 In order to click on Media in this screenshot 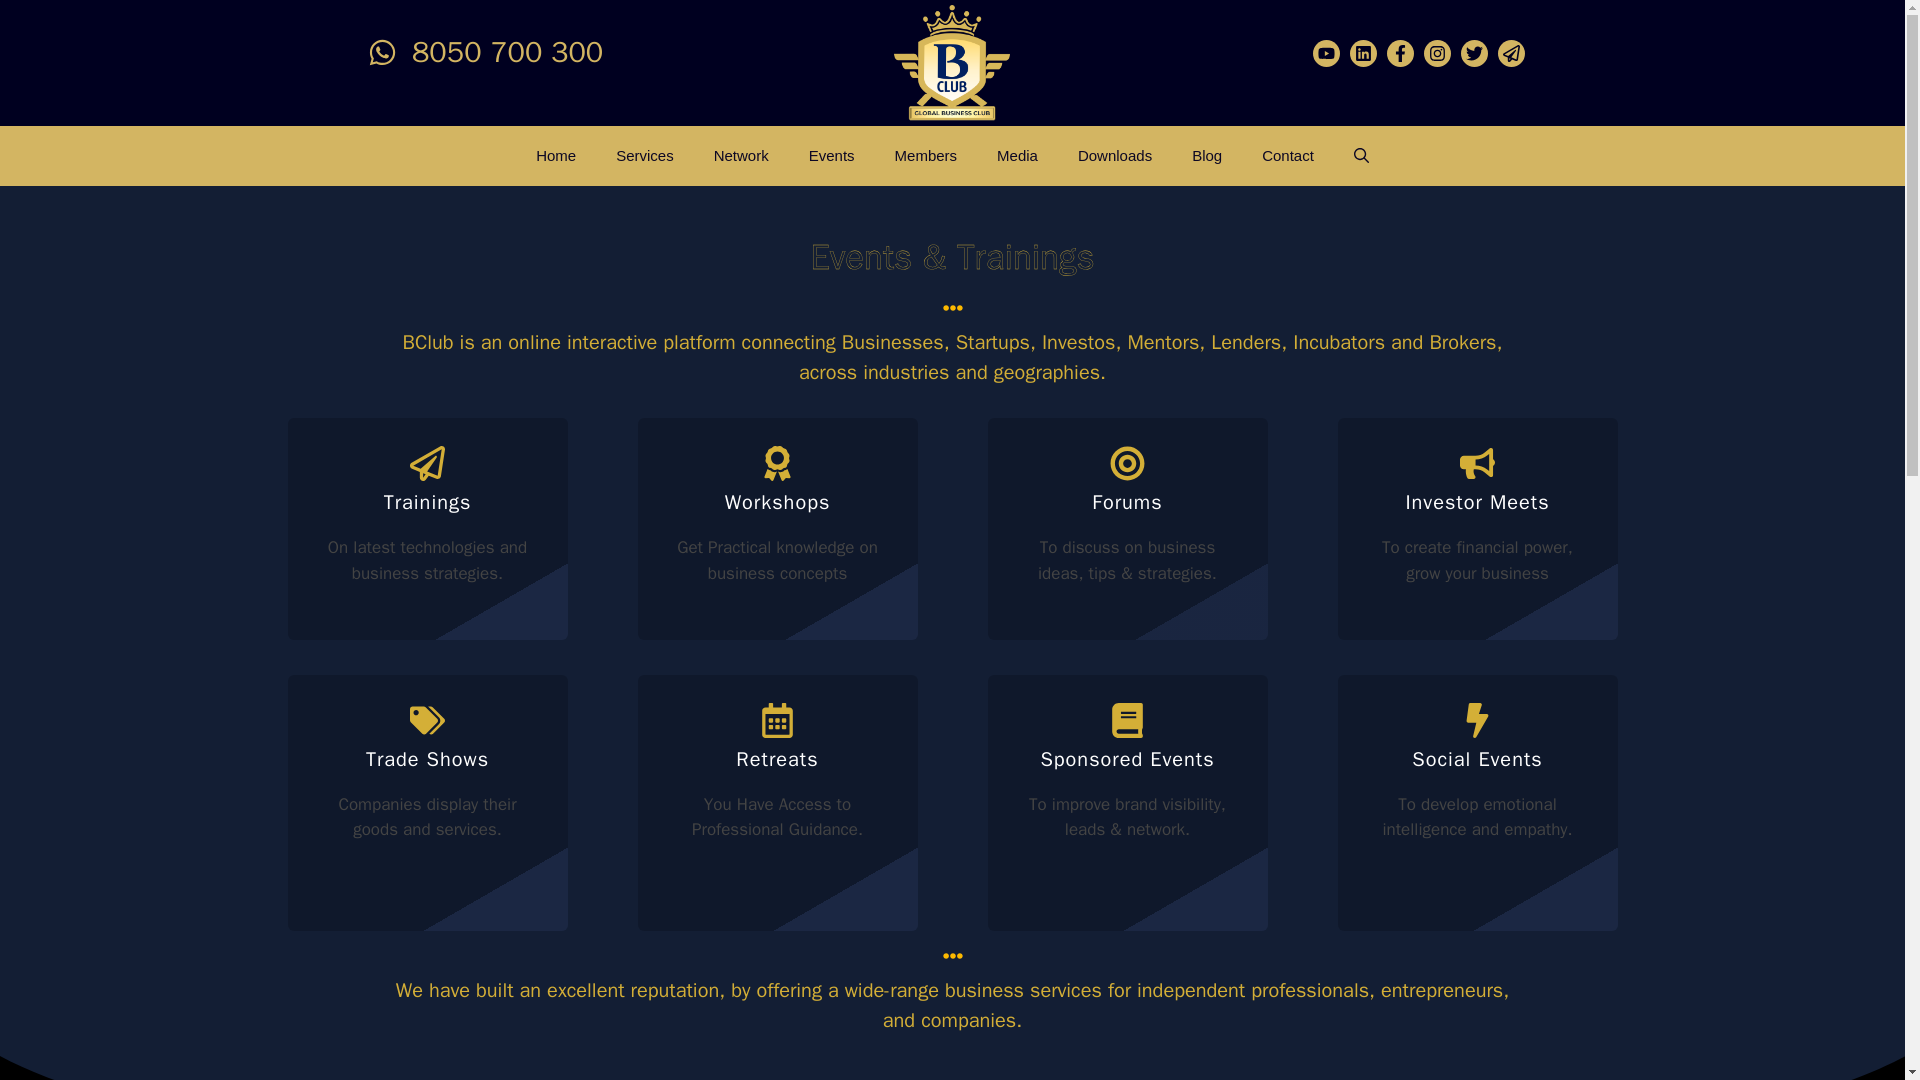, I will do `click(1017, 156)`.